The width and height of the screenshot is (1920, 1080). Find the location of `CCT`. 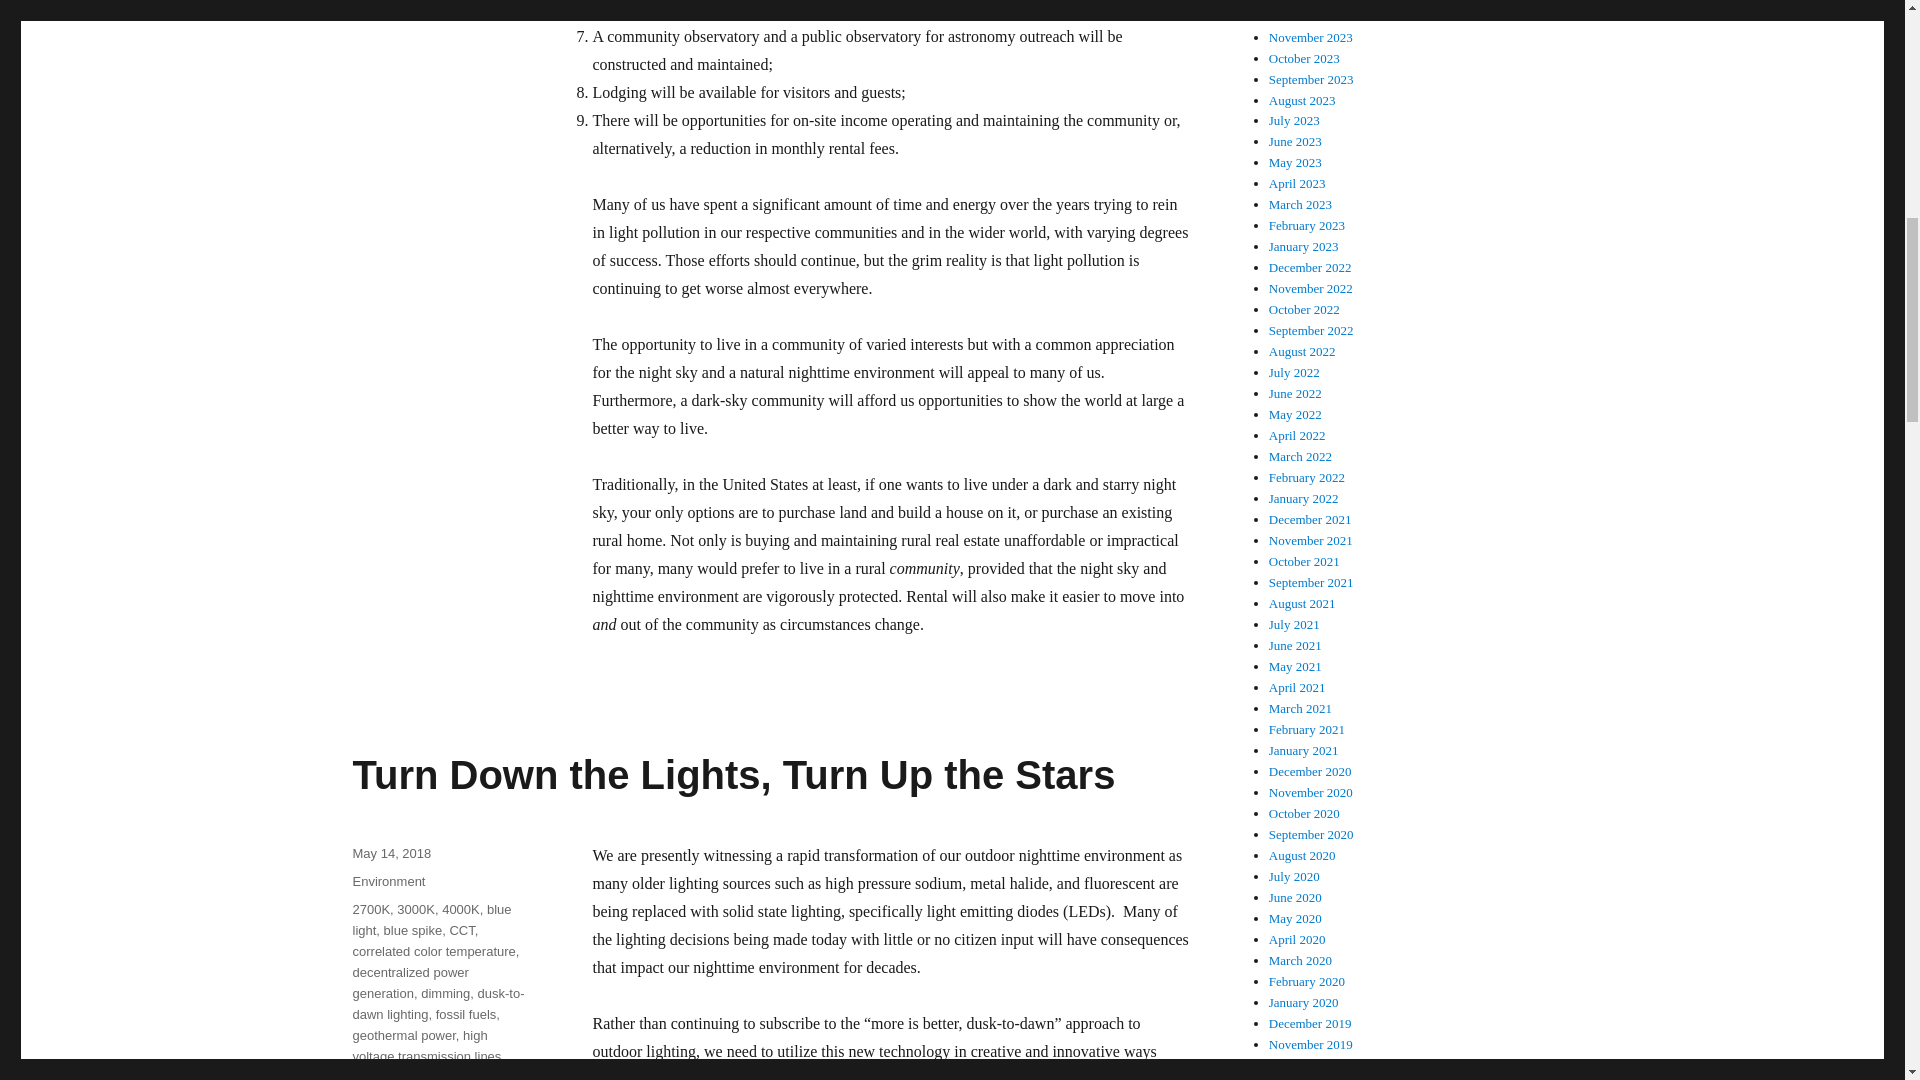

CCT is located at coordinates (462, 930).